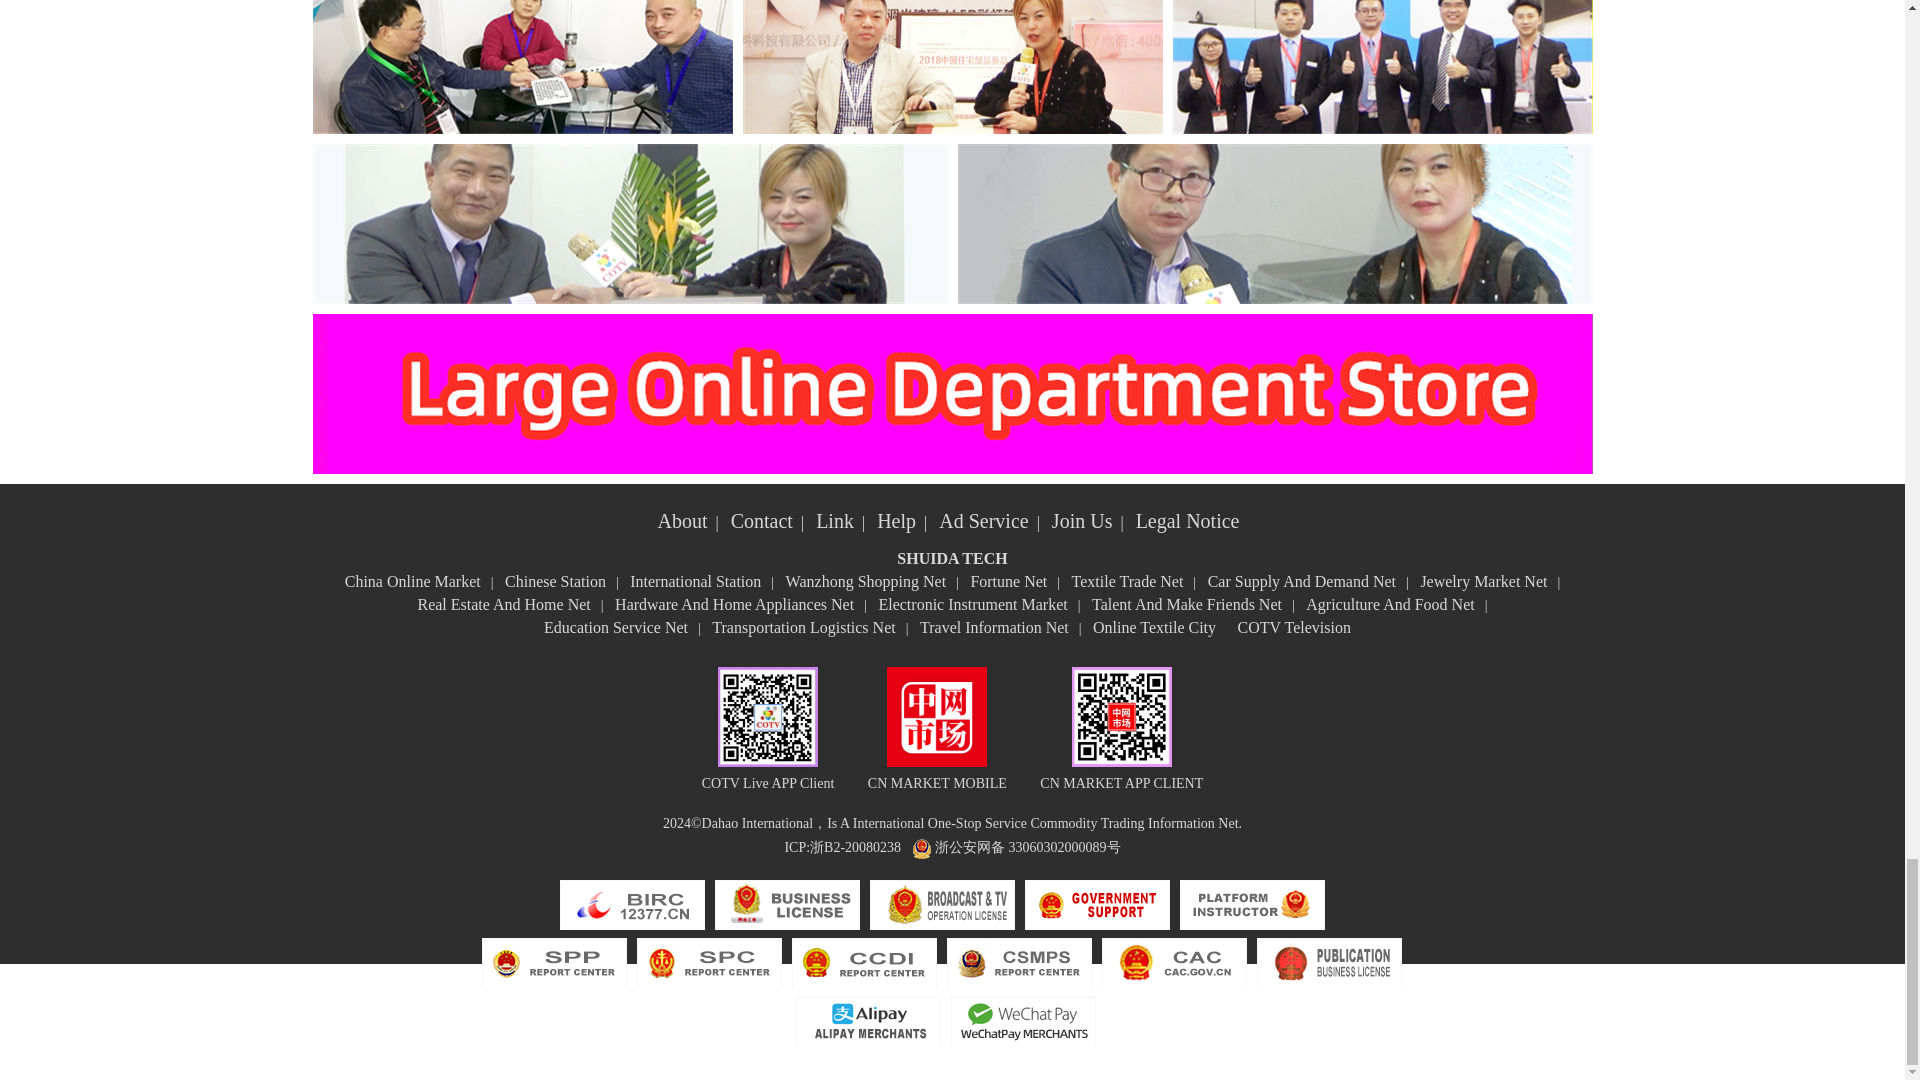 This screenshot has width=1920, height=1080. Describe the element at coordinates (1174, 964) in the screenshot. I see `National Internet Information Office` at that location.